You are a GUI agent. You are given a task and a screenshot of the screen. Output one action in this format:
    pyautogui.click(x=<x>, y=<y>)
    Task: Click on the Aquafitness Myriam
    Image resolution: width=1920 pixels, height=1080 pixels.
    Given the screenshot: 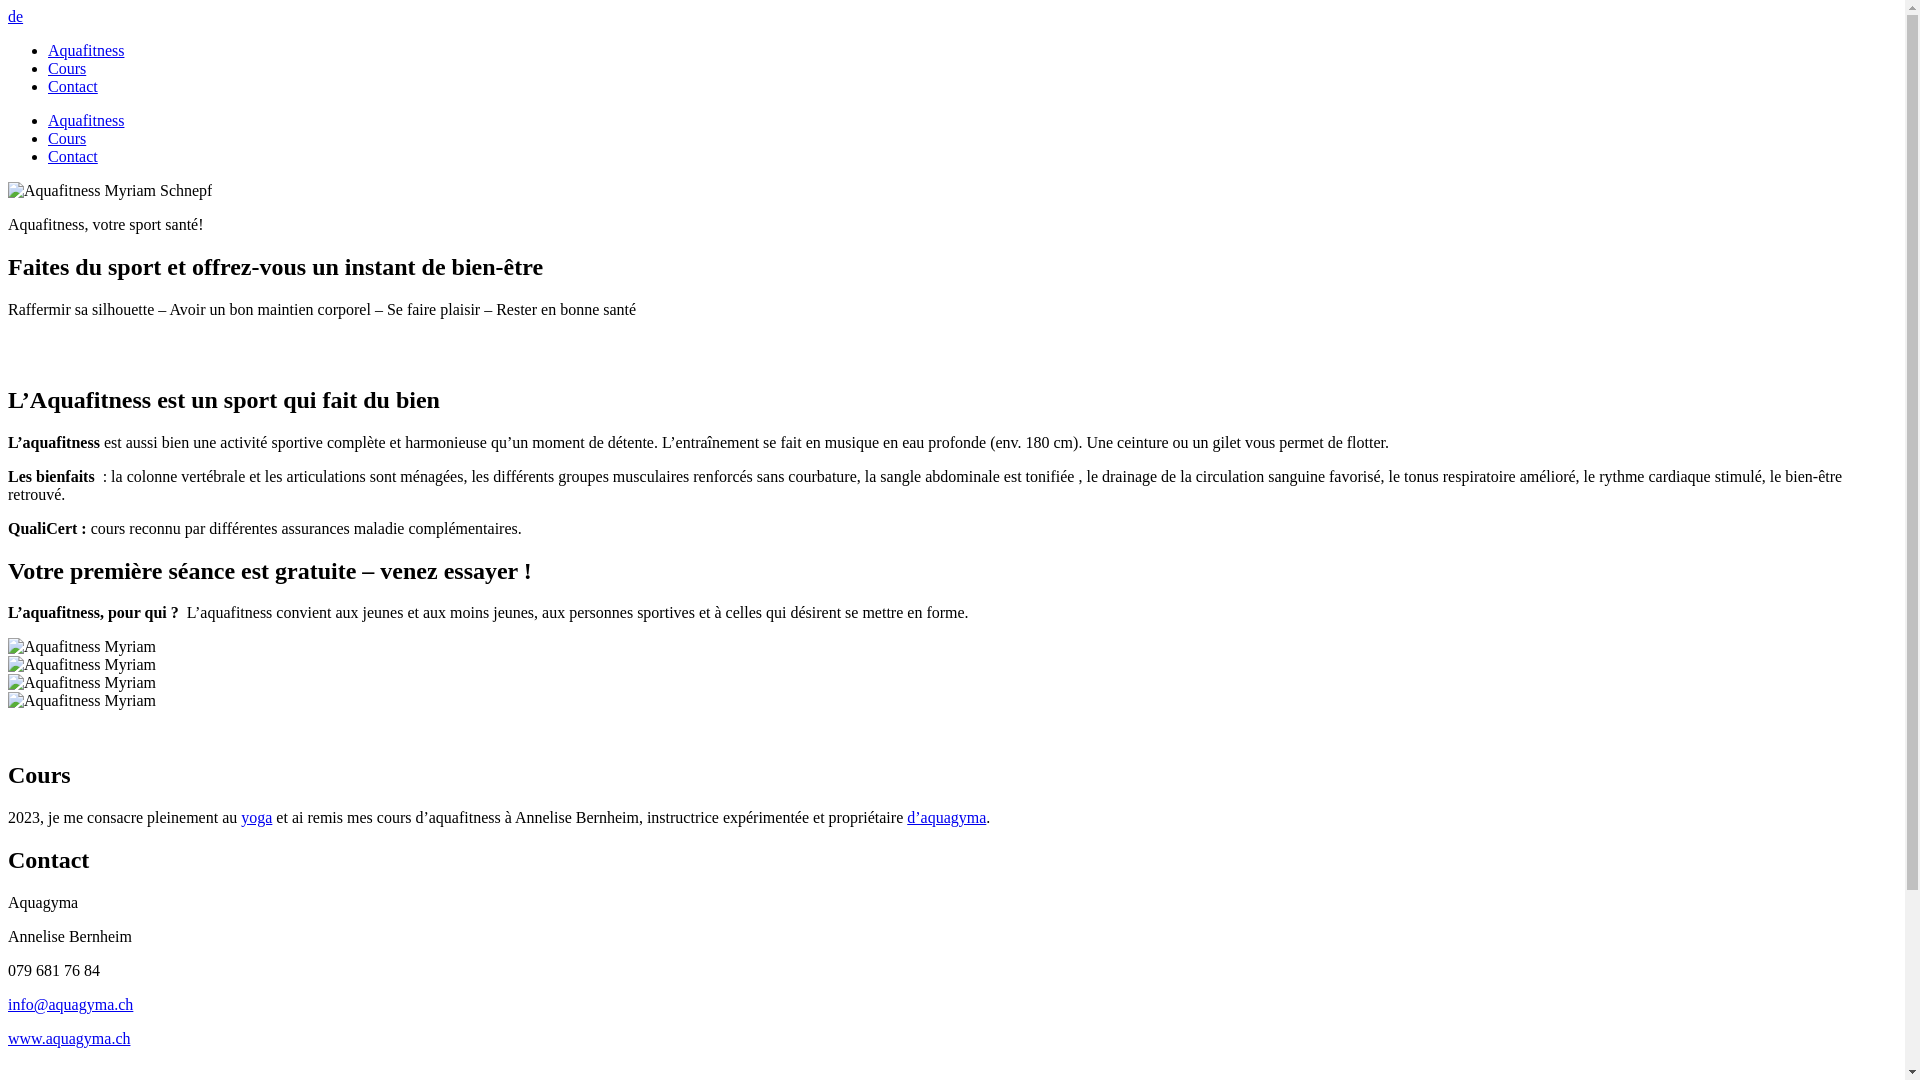 What is the action you would take?
    pyautogui.click(x=82, y=665)
    